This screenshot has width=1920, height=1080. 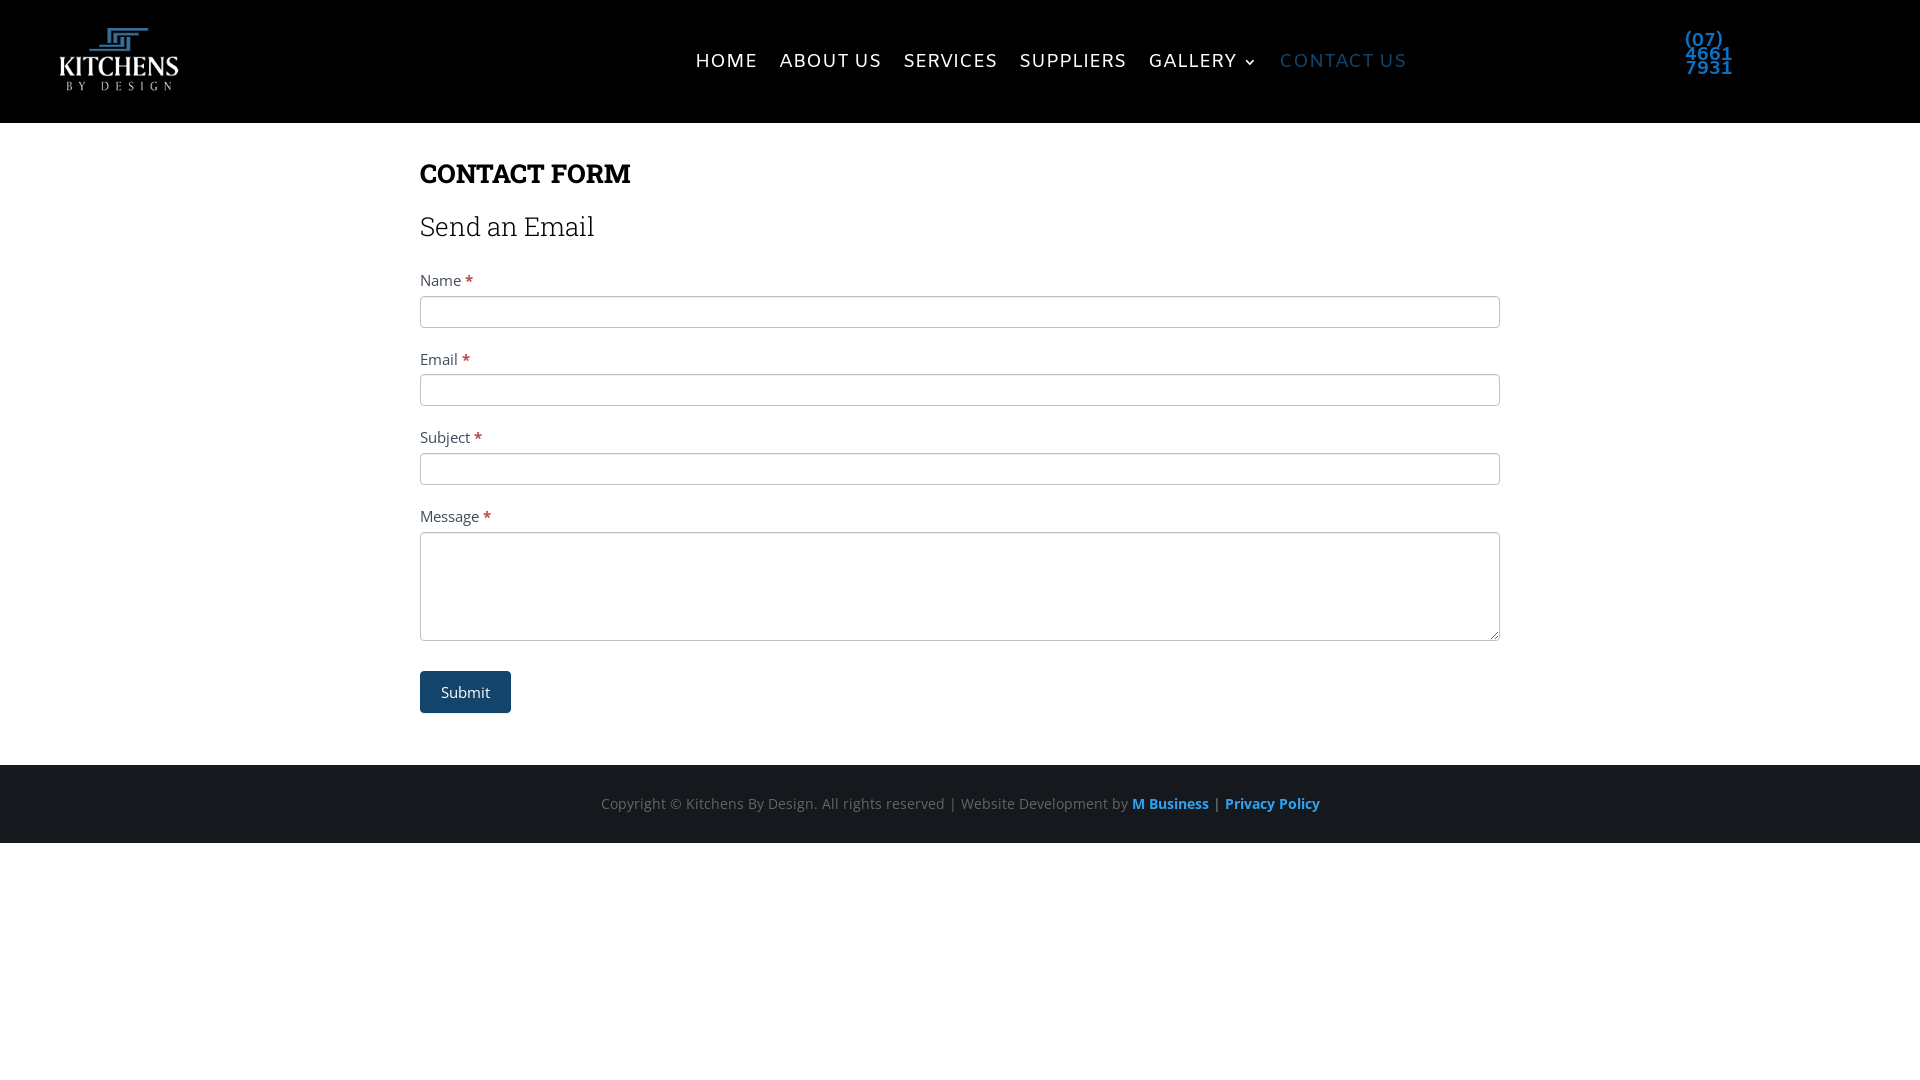 What do you see at coordinates (1072, 62) in the screenshot?
I see `SUPPLIERS` at bounding box center [1072, 62].